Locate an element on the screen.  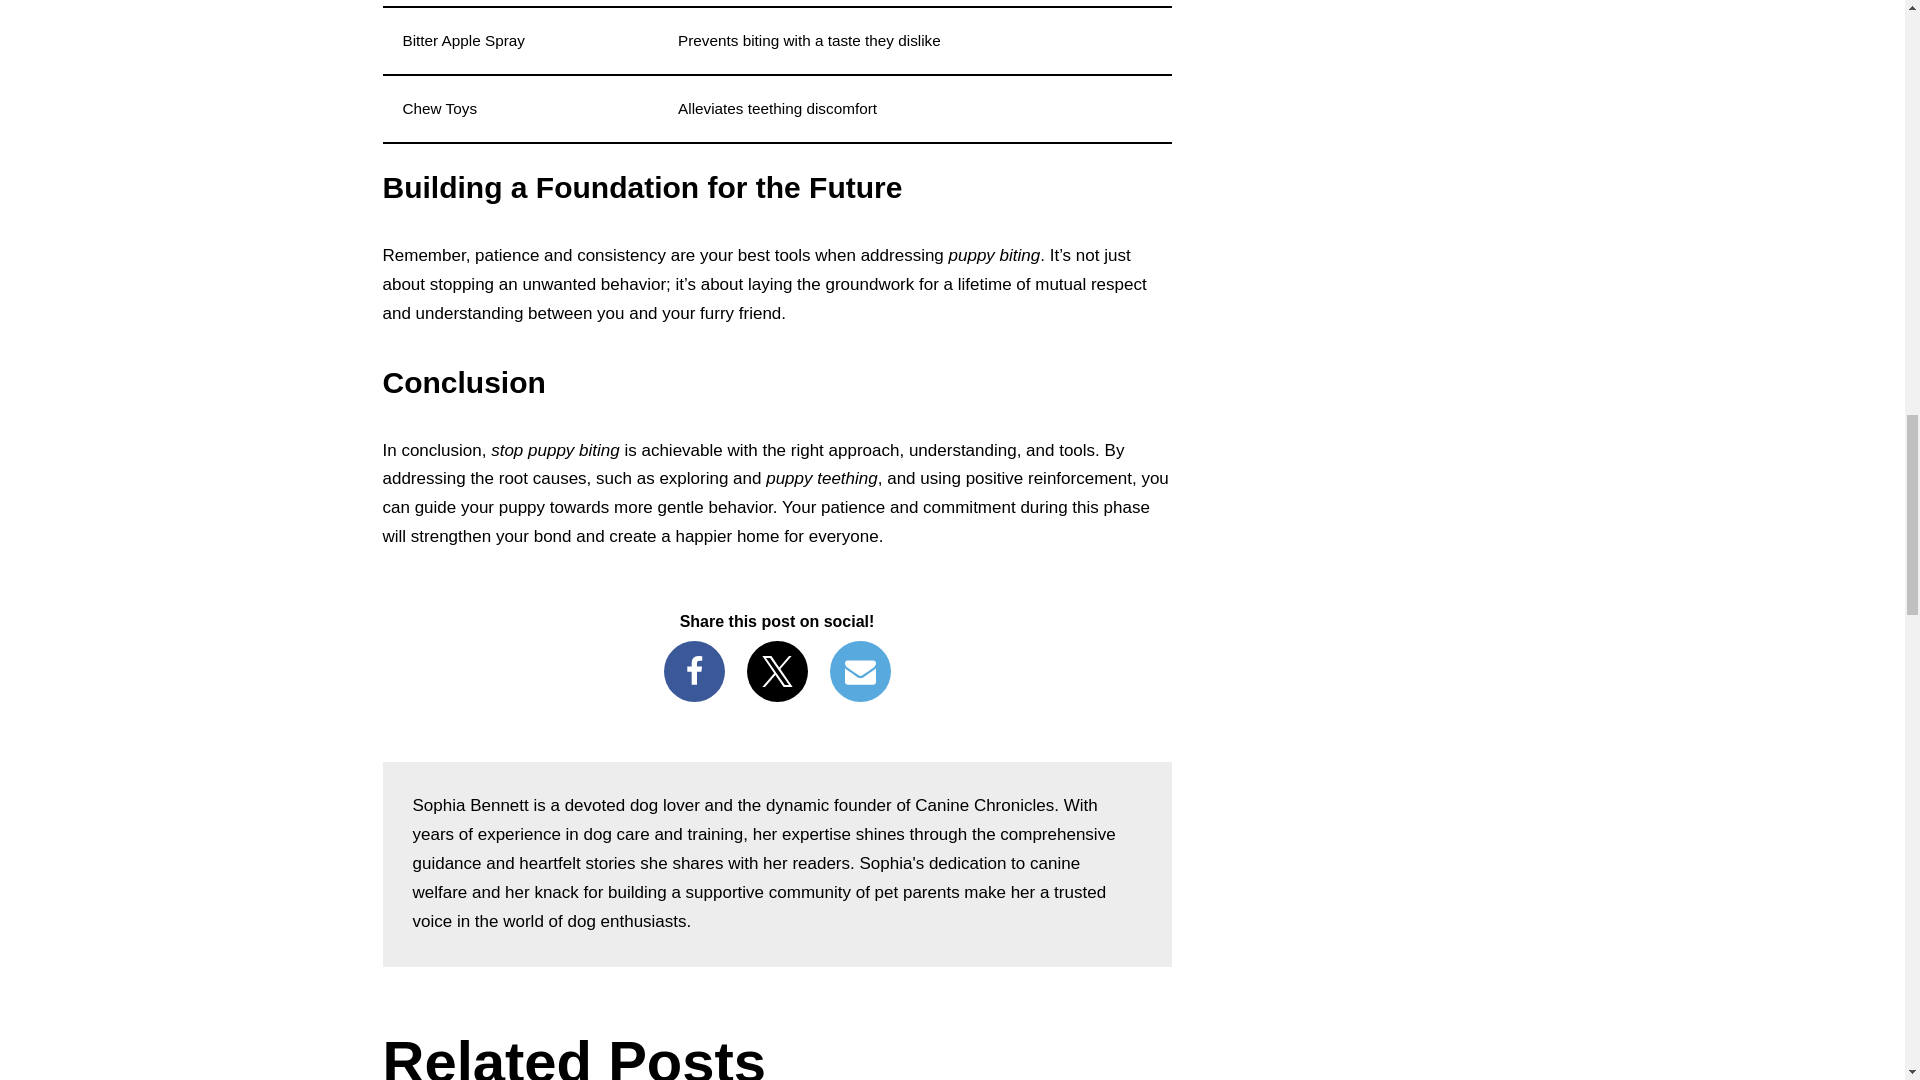
Facebook is located at coordinates (694, 672).